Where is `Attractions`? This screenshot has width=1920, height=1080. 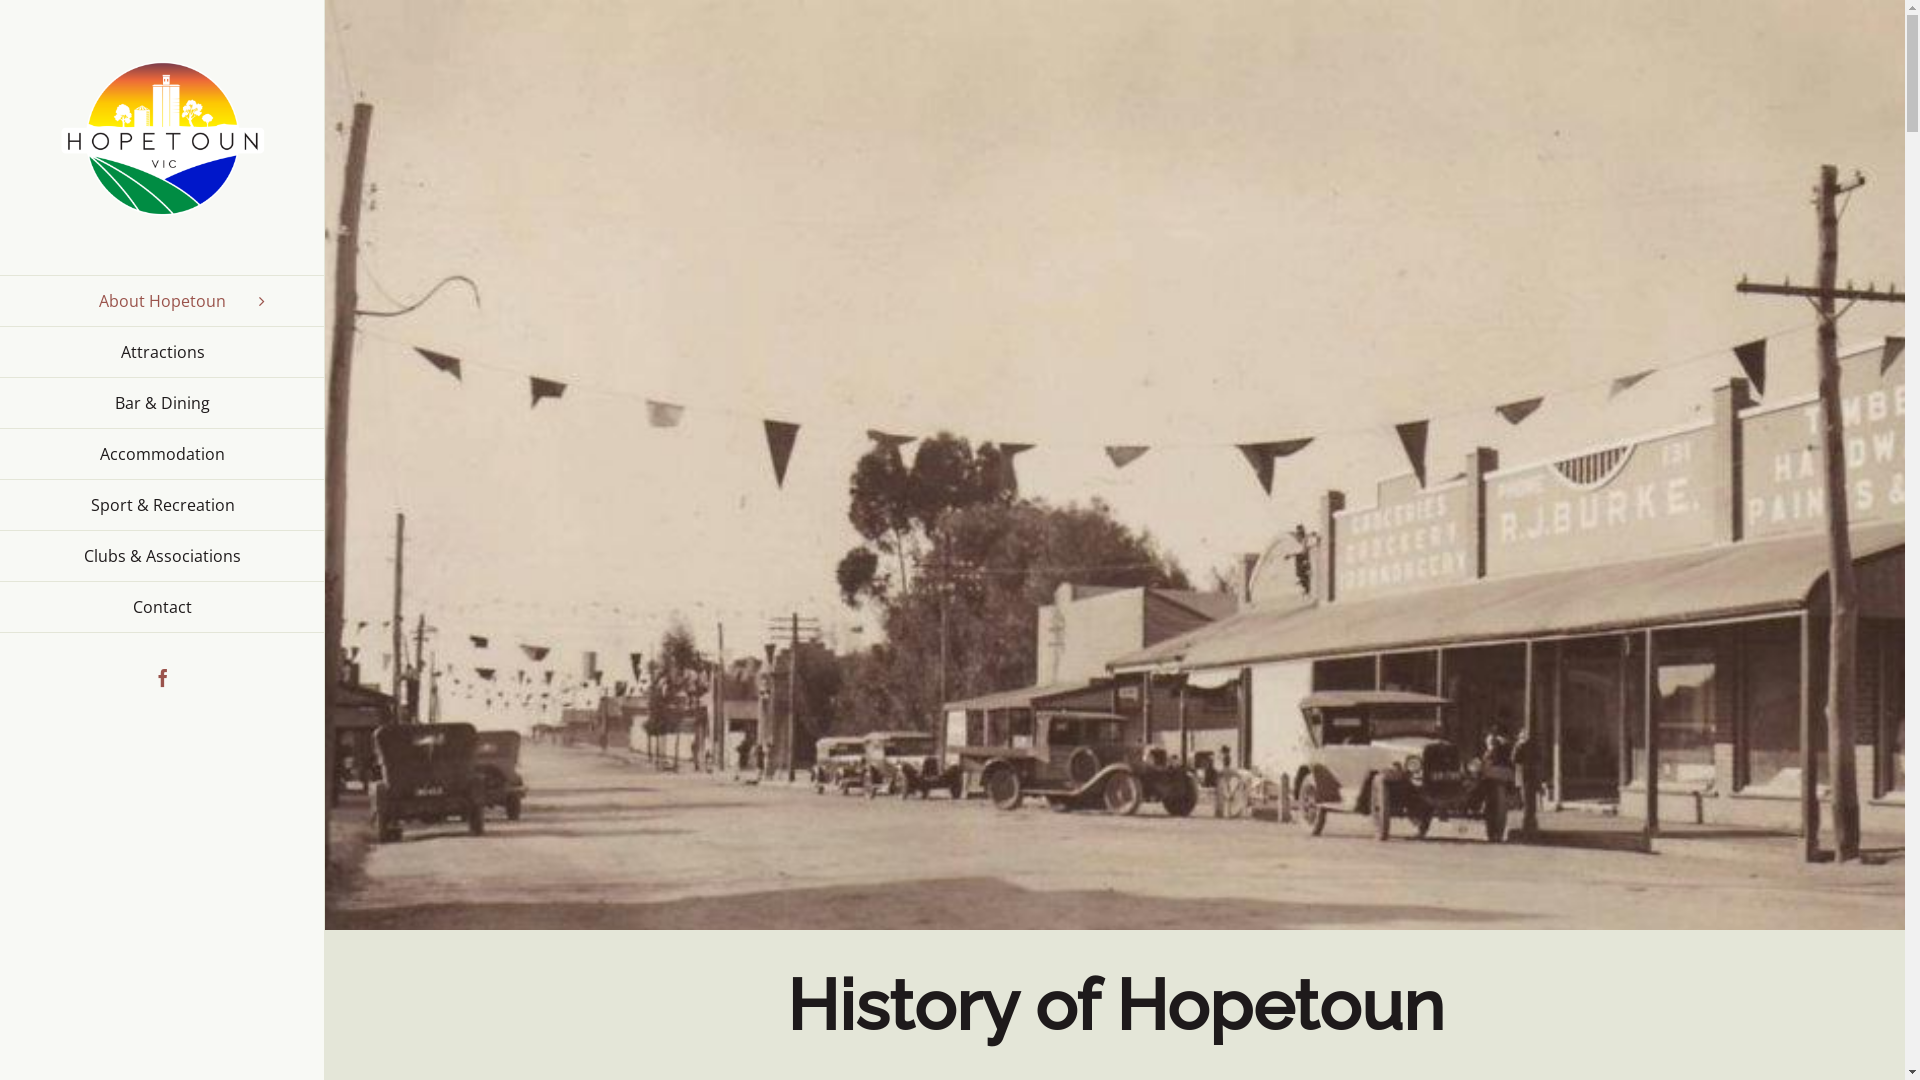 Attractions is located at coordinates (162, 352).